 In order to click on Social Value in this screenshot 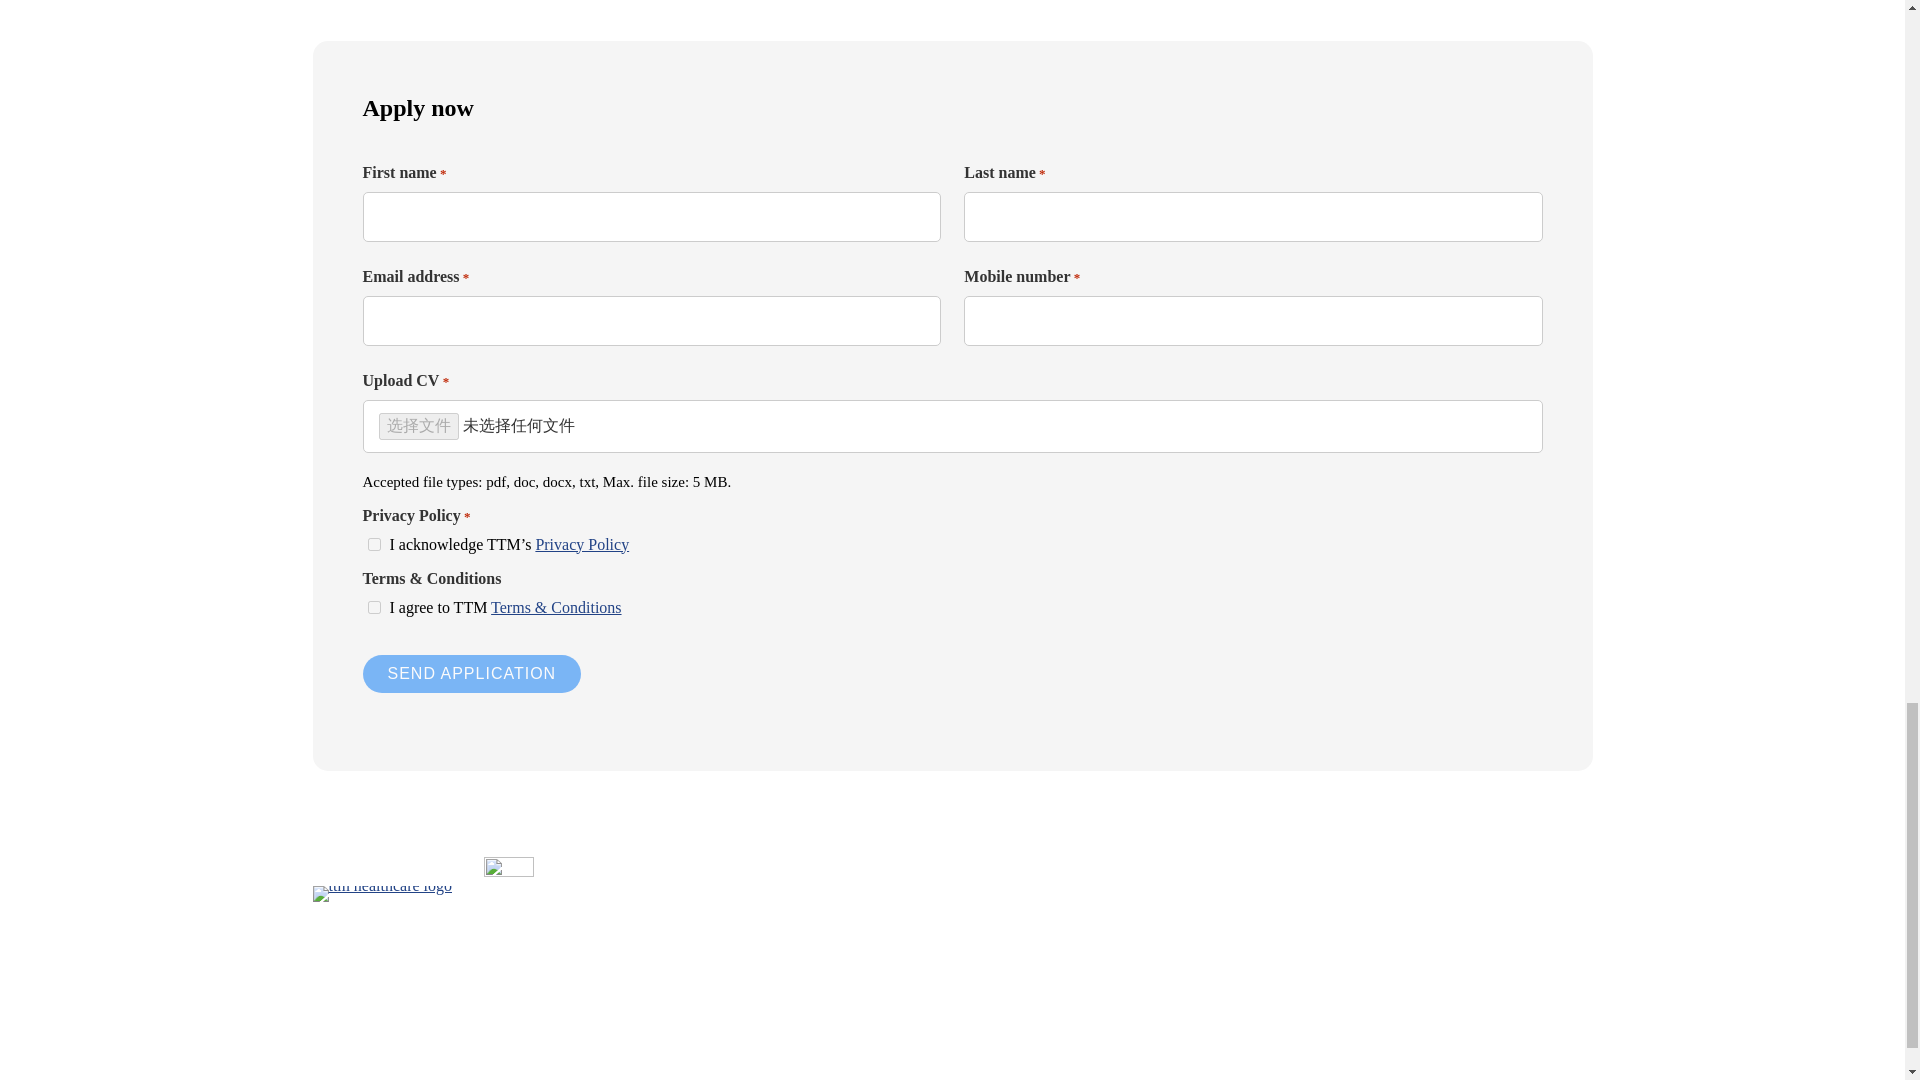, I will do `click(1138, 1056)`.